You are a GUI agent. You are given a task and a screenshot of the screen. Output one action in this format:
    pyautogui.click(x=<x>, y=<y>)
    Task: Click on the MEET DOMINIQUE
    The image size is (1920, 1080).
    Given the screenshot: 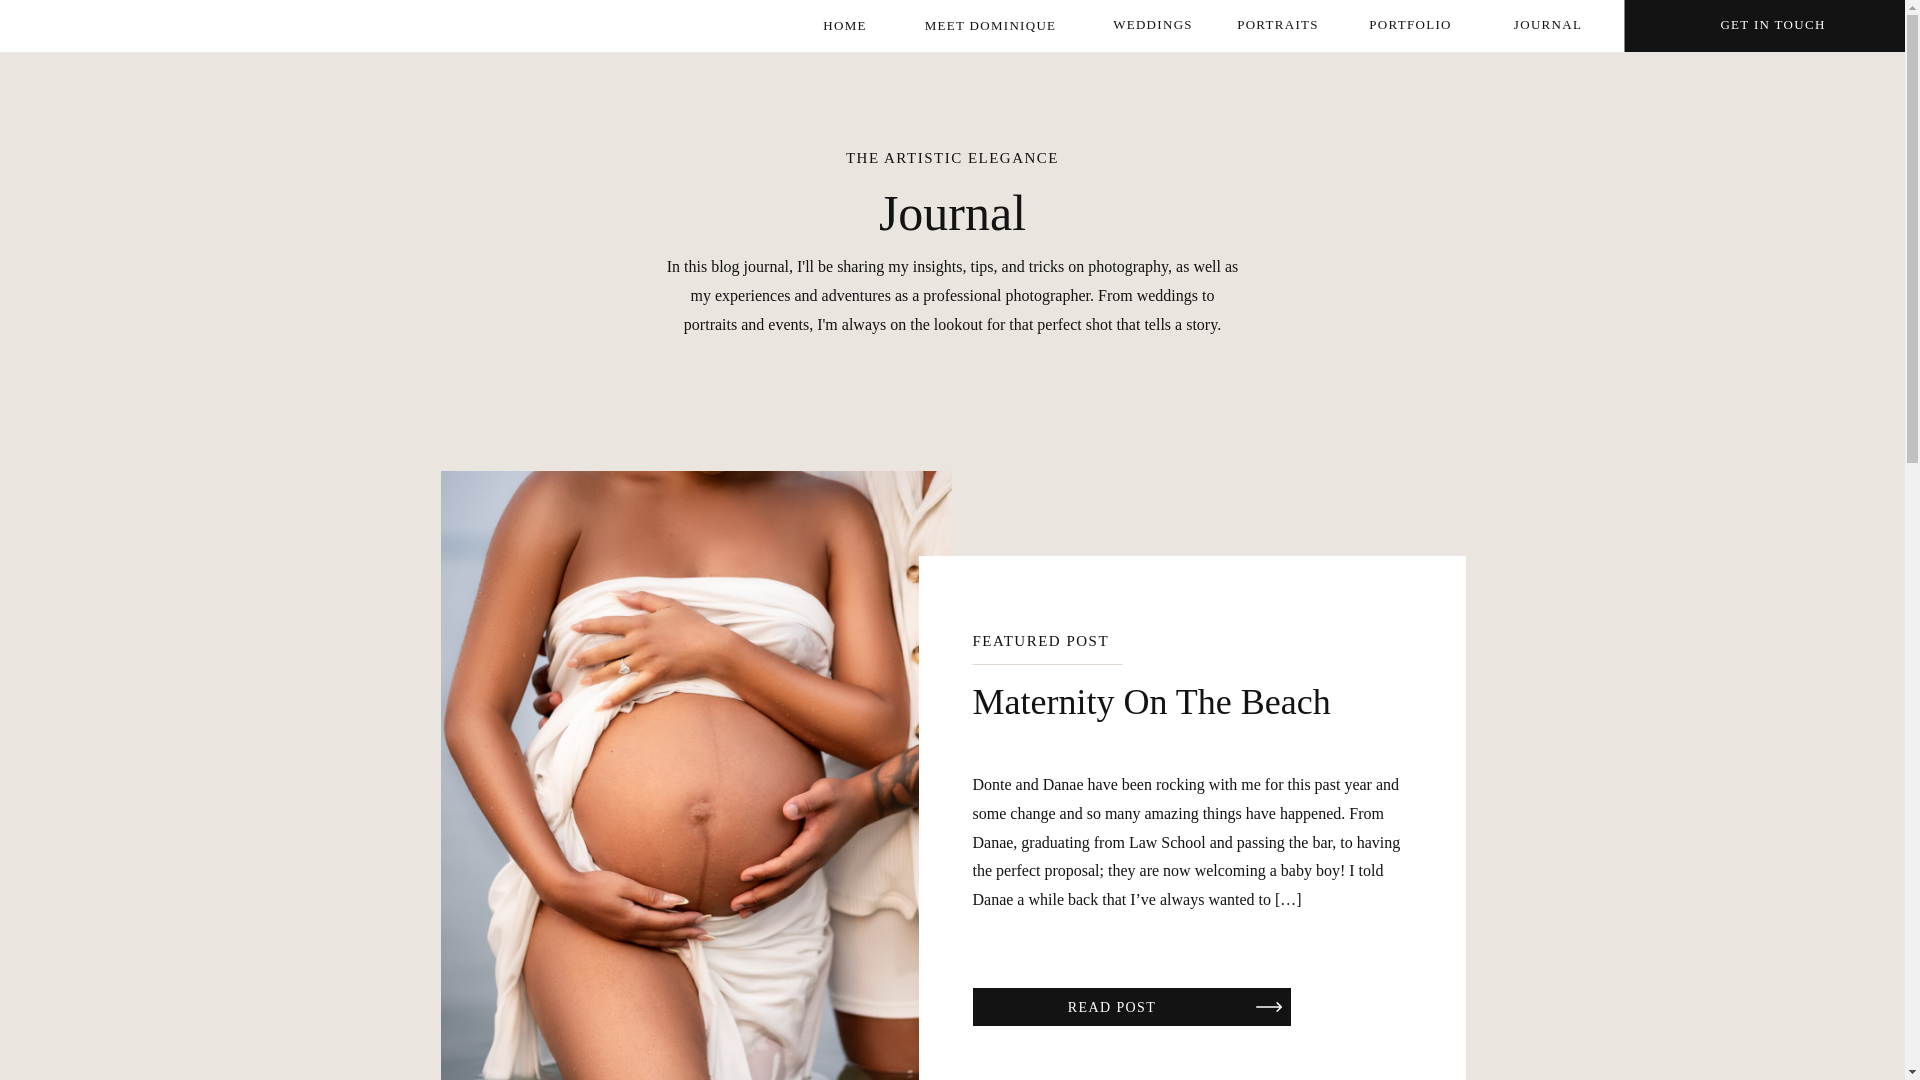 What is the action you would take?
    pyautogui.click(x=990, y=26)
    